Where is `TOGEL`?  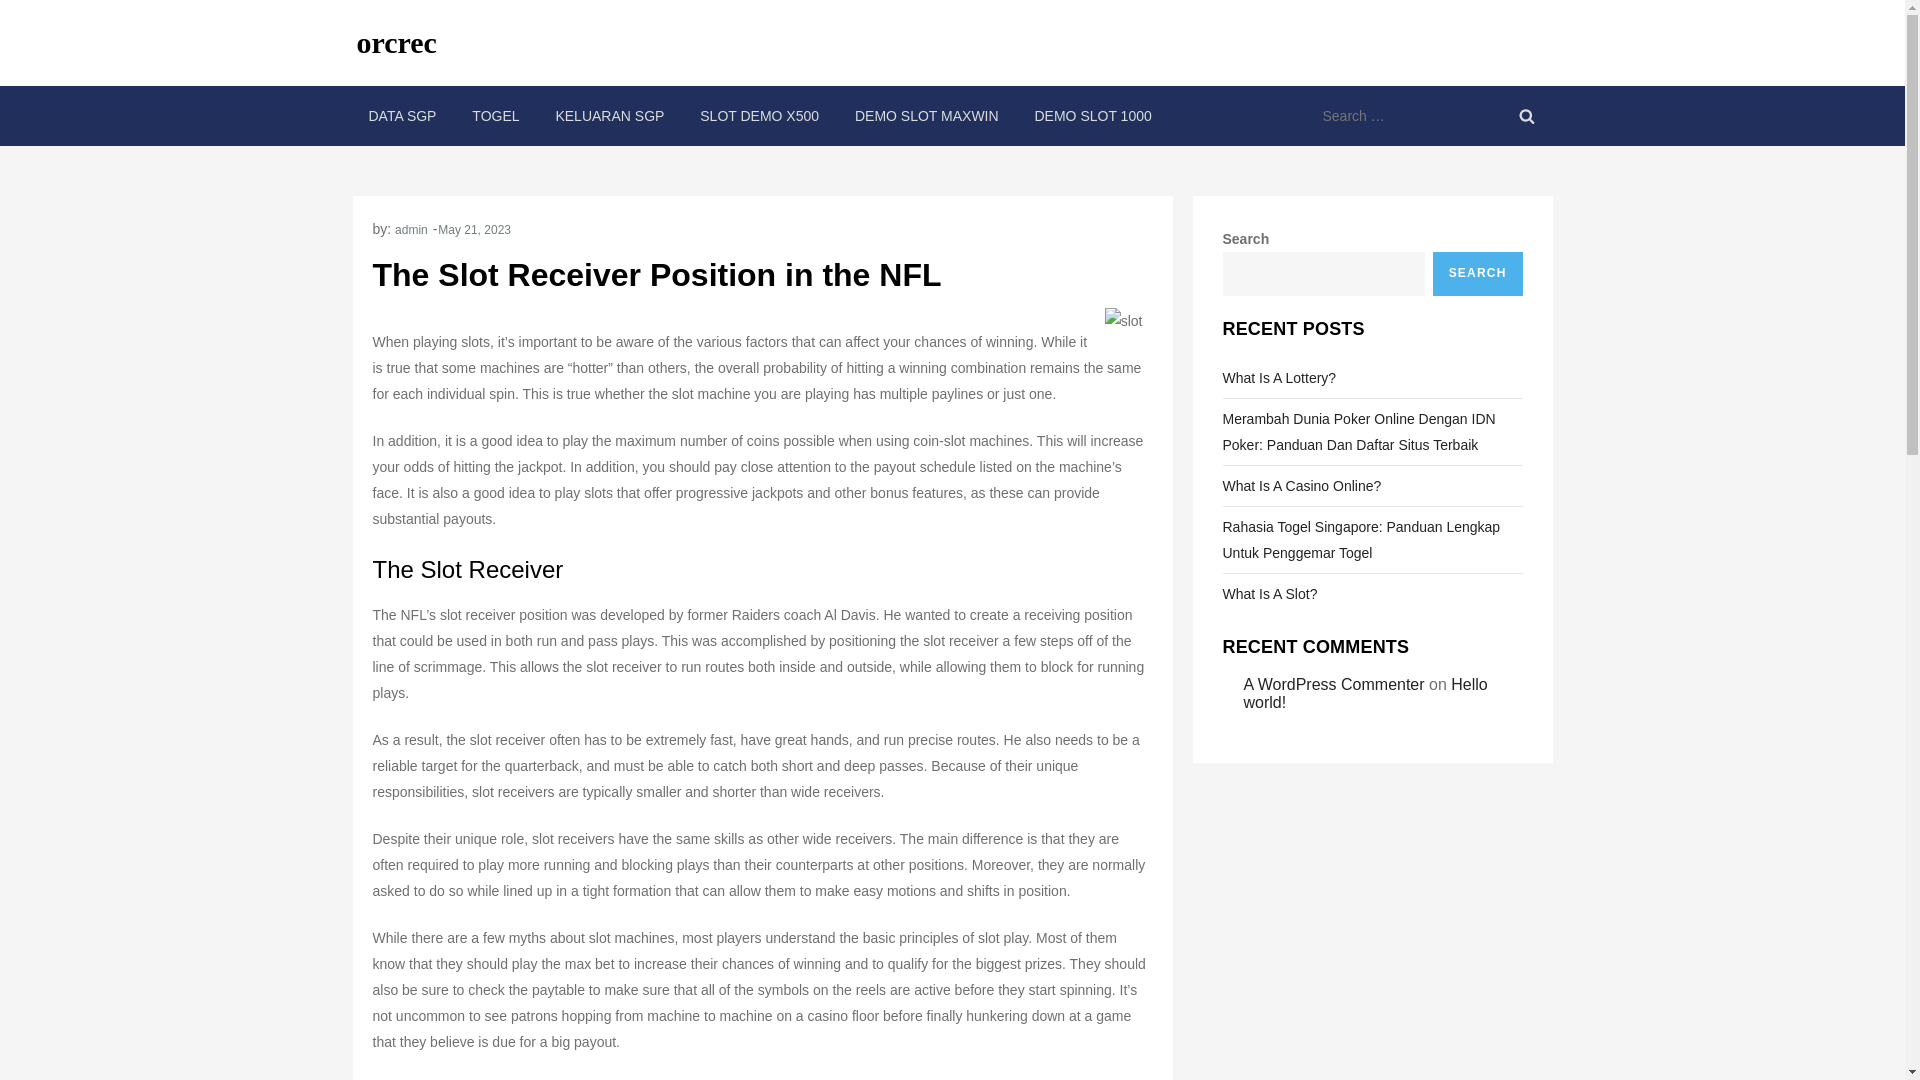 TOGEL is located at coordinates (496, 116).